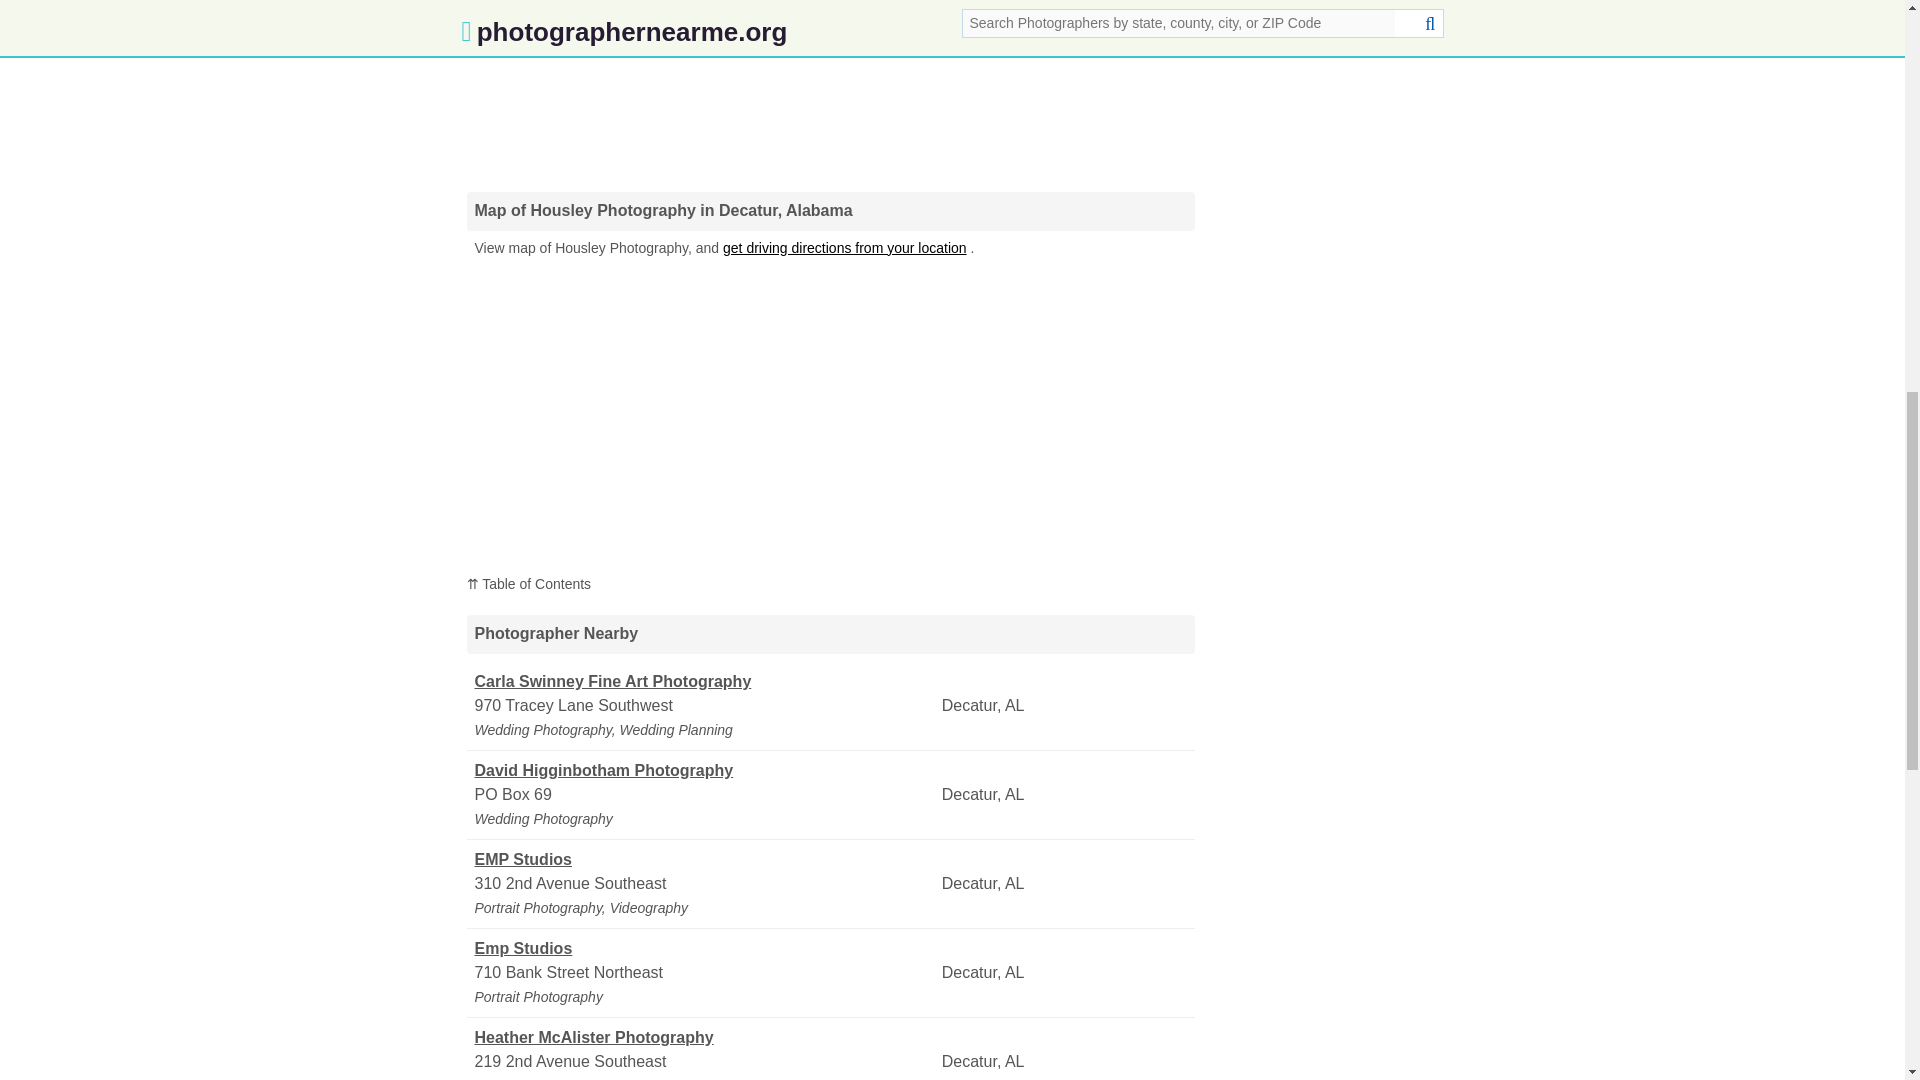  What do you see at coordinates (705, 949) in the screenshot?
I see `Emp Studios in Decatur, Alabama` at bounding box center [705, 949].